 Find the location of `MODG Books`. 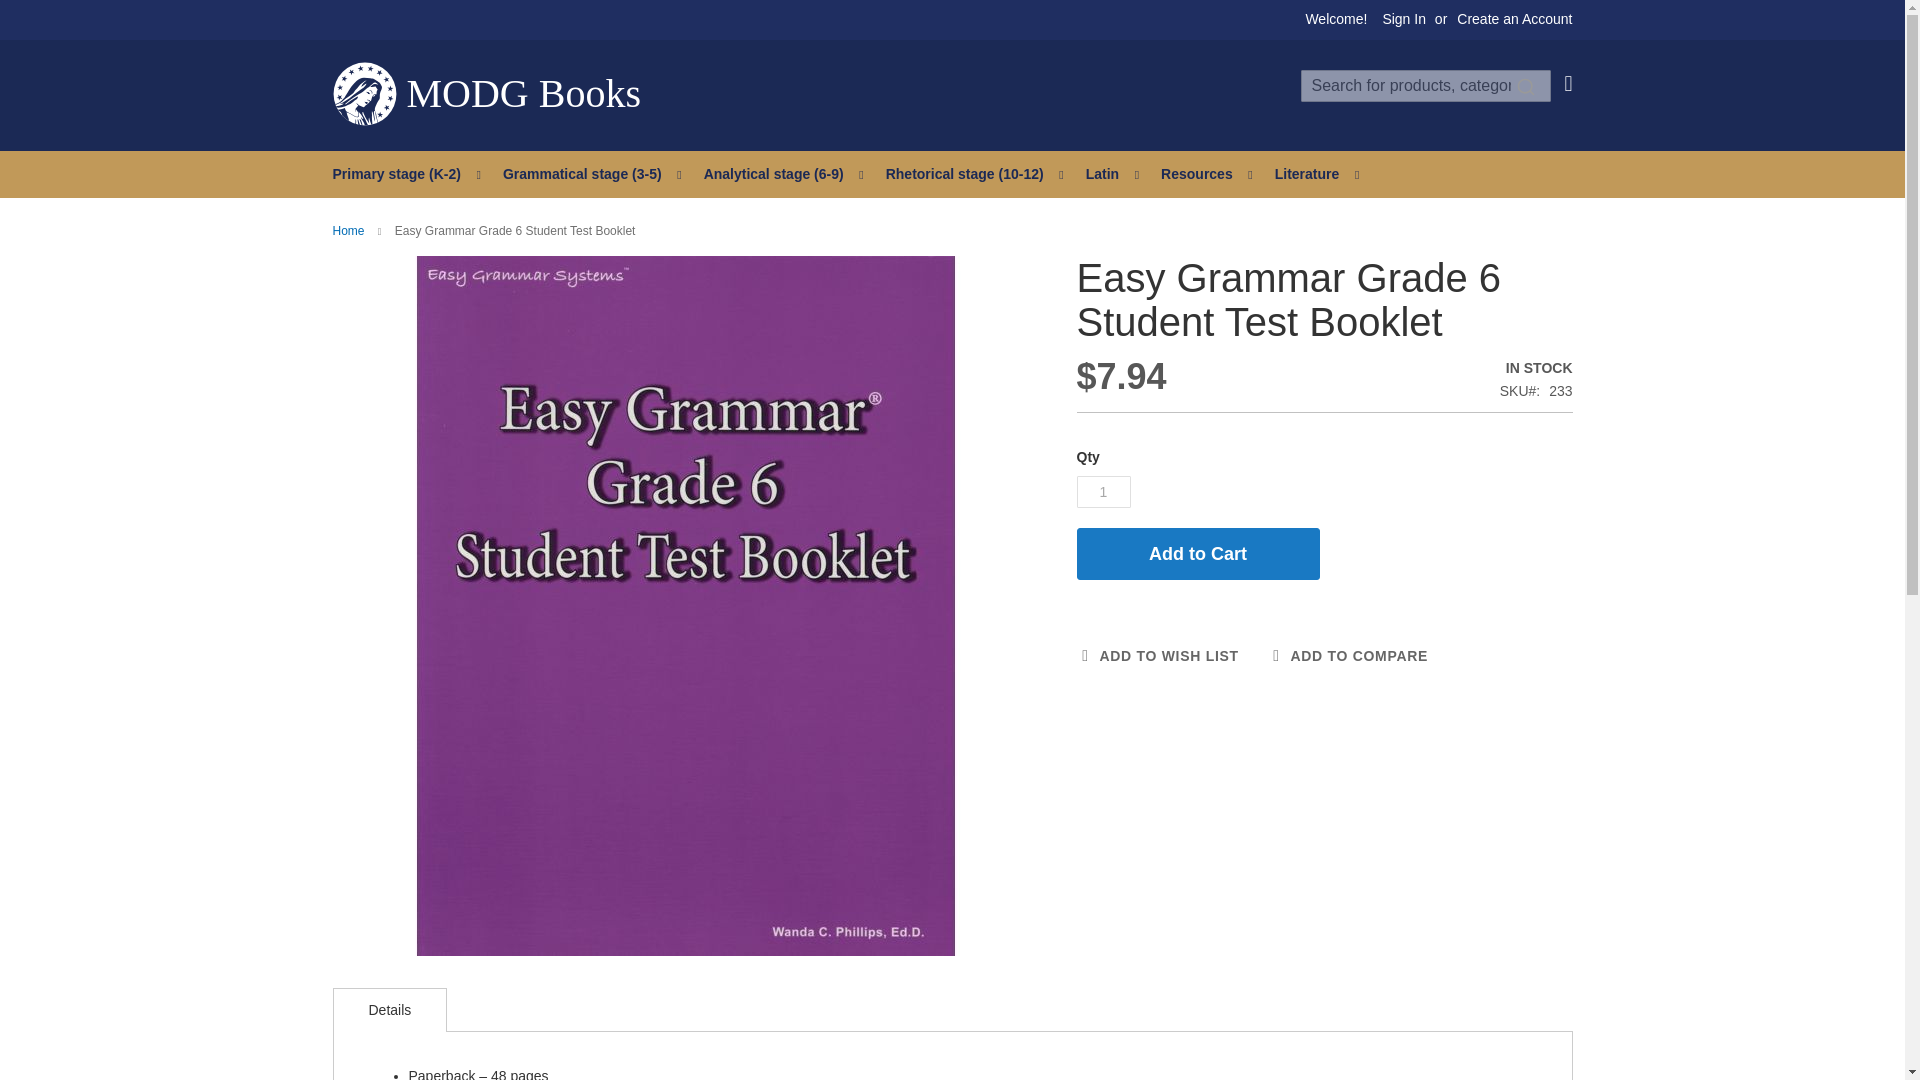

MODG Books is located at coordinates (486, 94).